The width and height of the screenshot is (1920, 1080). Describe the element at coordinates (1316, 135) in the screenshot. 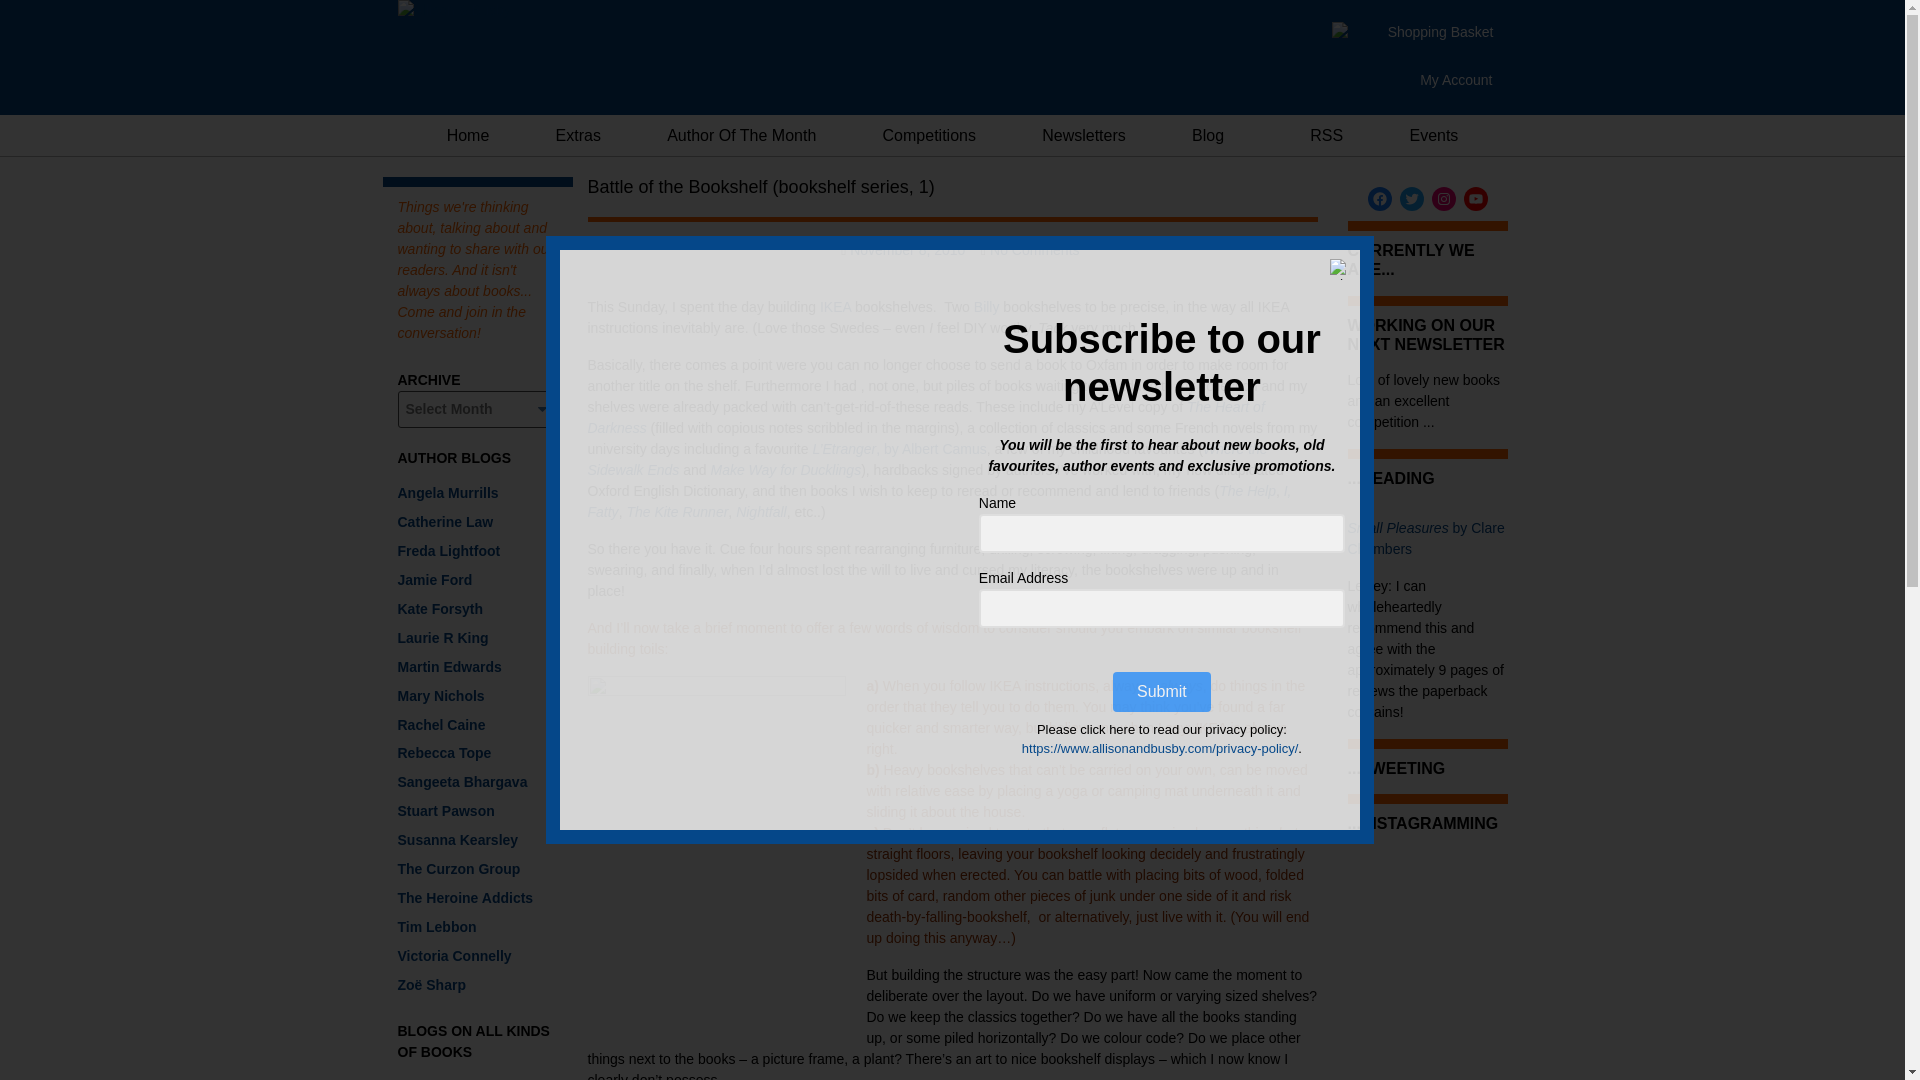

I see `RSS` at that location.